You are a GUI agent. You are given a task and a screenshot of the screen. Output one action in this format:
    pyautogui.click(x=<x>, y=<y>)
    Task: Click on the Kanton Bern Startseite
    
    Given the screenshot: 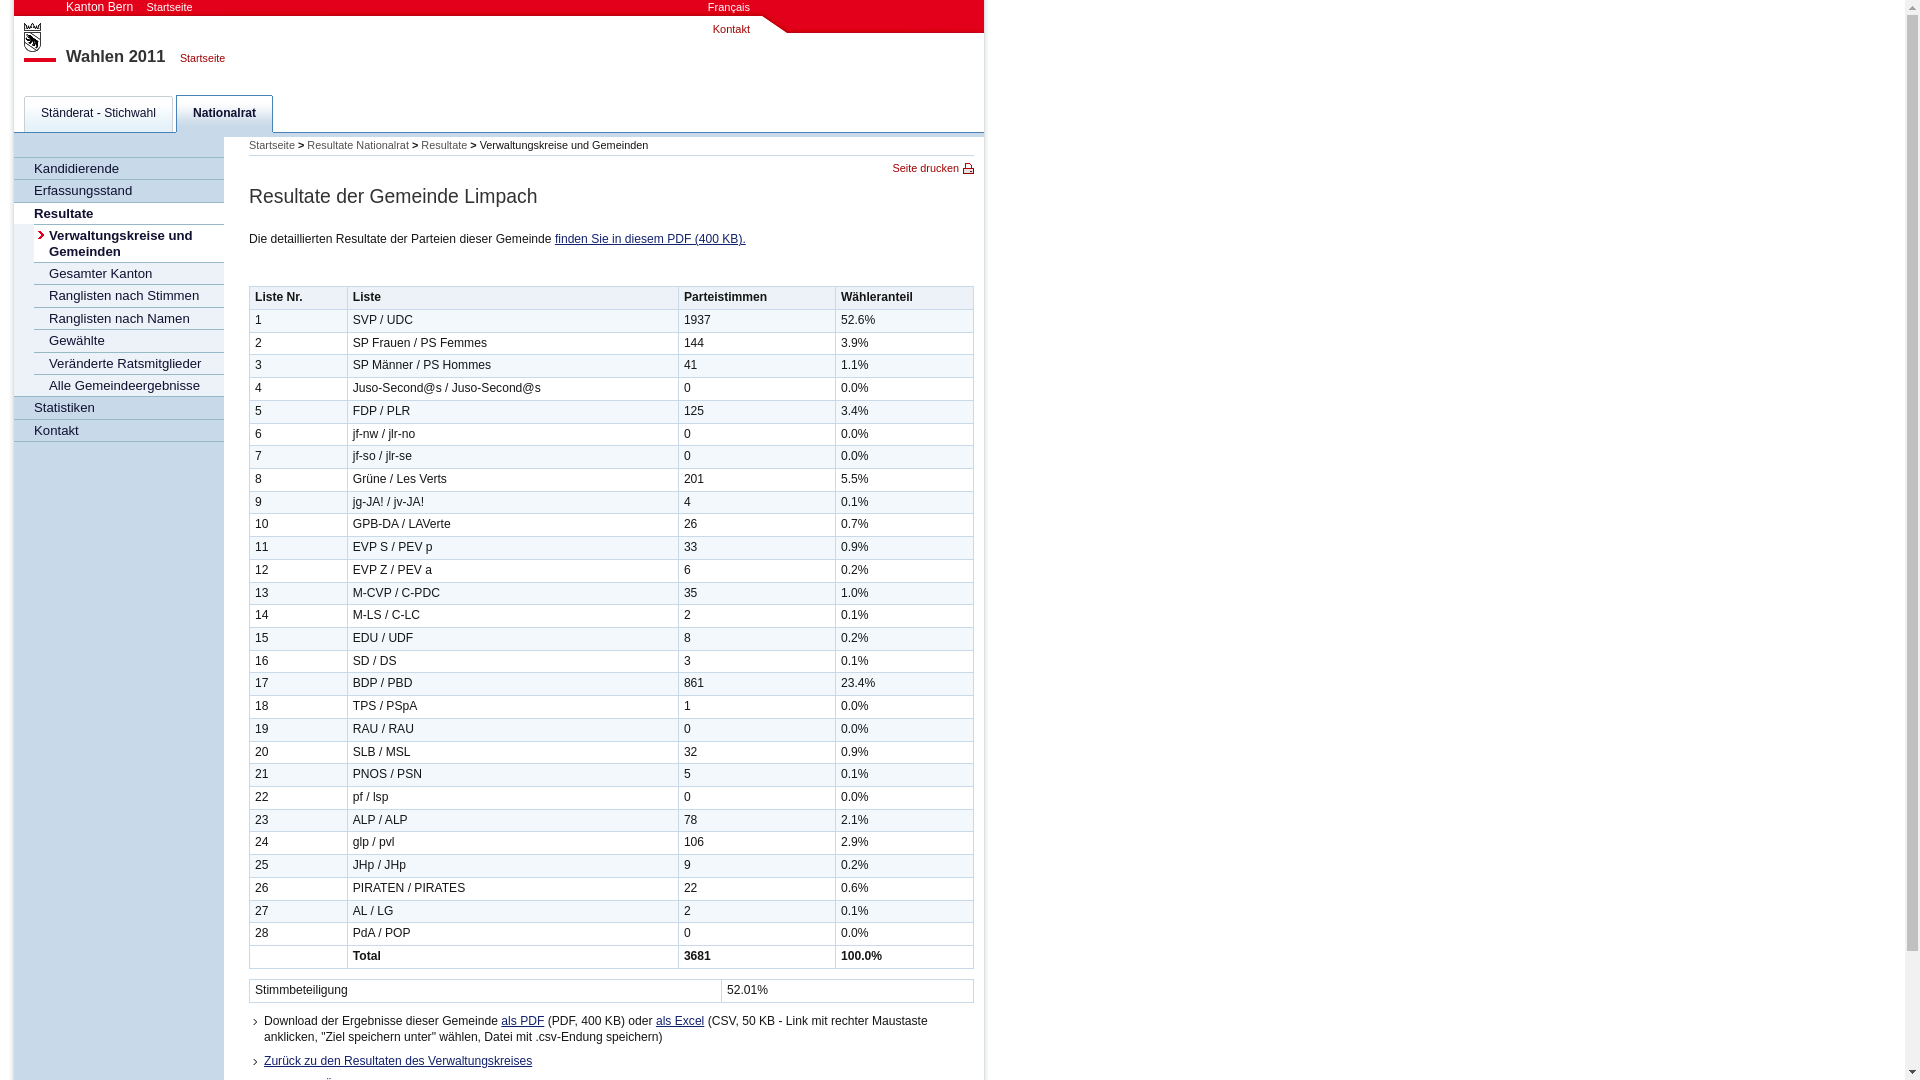 What is the action you would take?
    pyautogui.click(x=130, y=7)
    